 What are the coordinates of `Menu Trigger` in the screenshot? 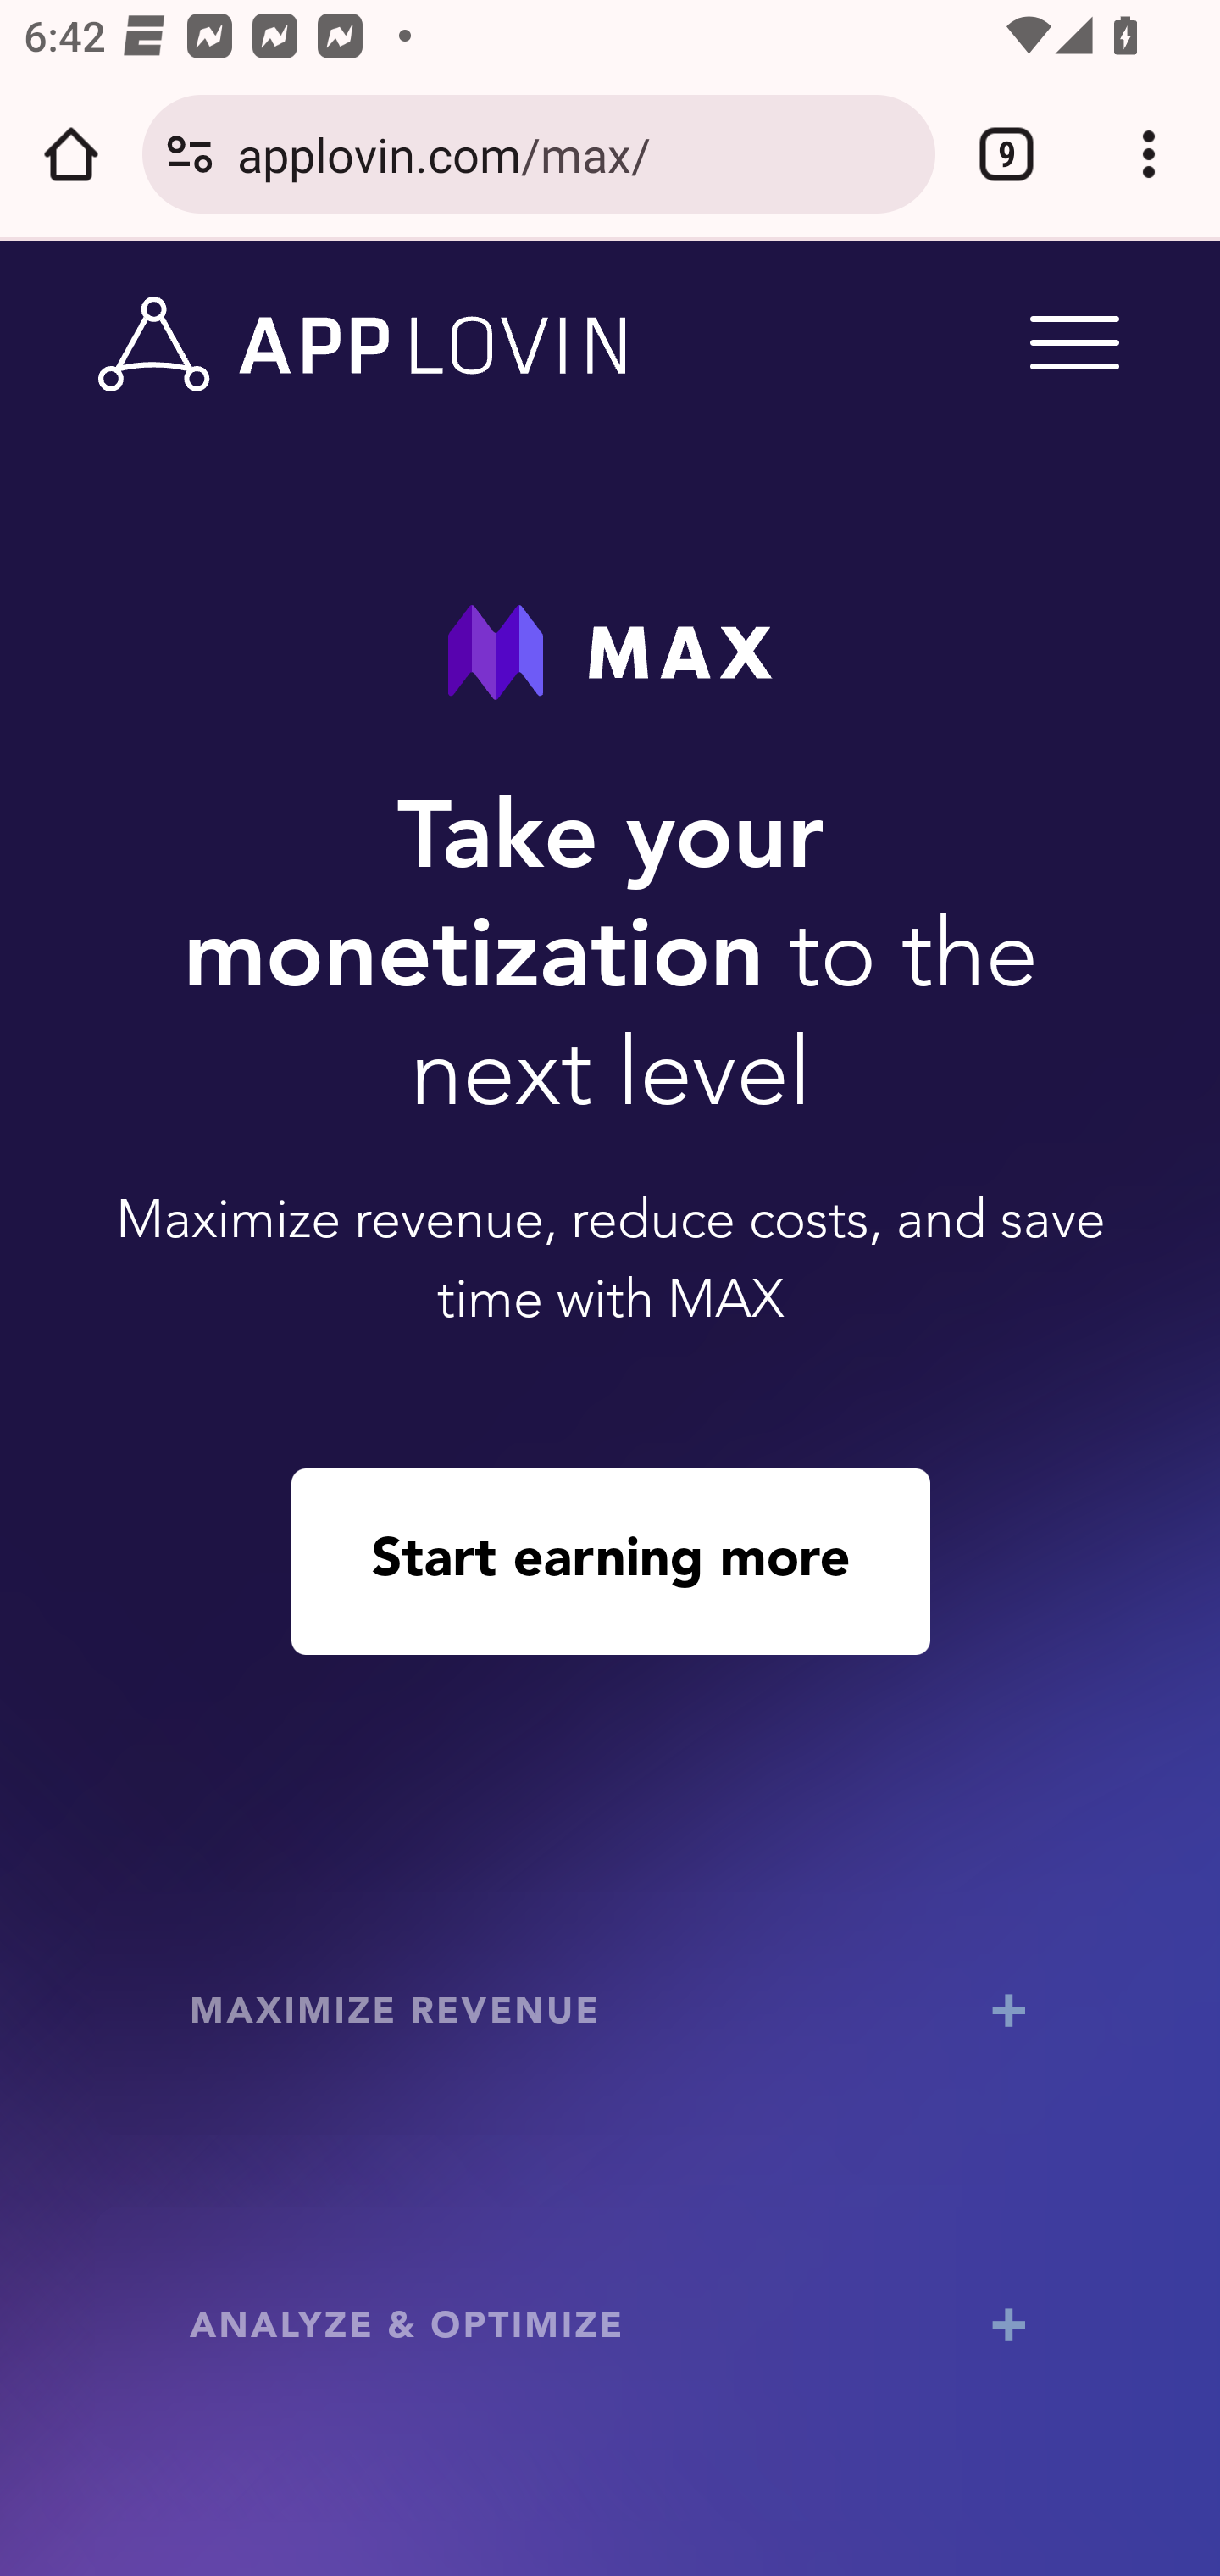 It's located at (1068, 341).